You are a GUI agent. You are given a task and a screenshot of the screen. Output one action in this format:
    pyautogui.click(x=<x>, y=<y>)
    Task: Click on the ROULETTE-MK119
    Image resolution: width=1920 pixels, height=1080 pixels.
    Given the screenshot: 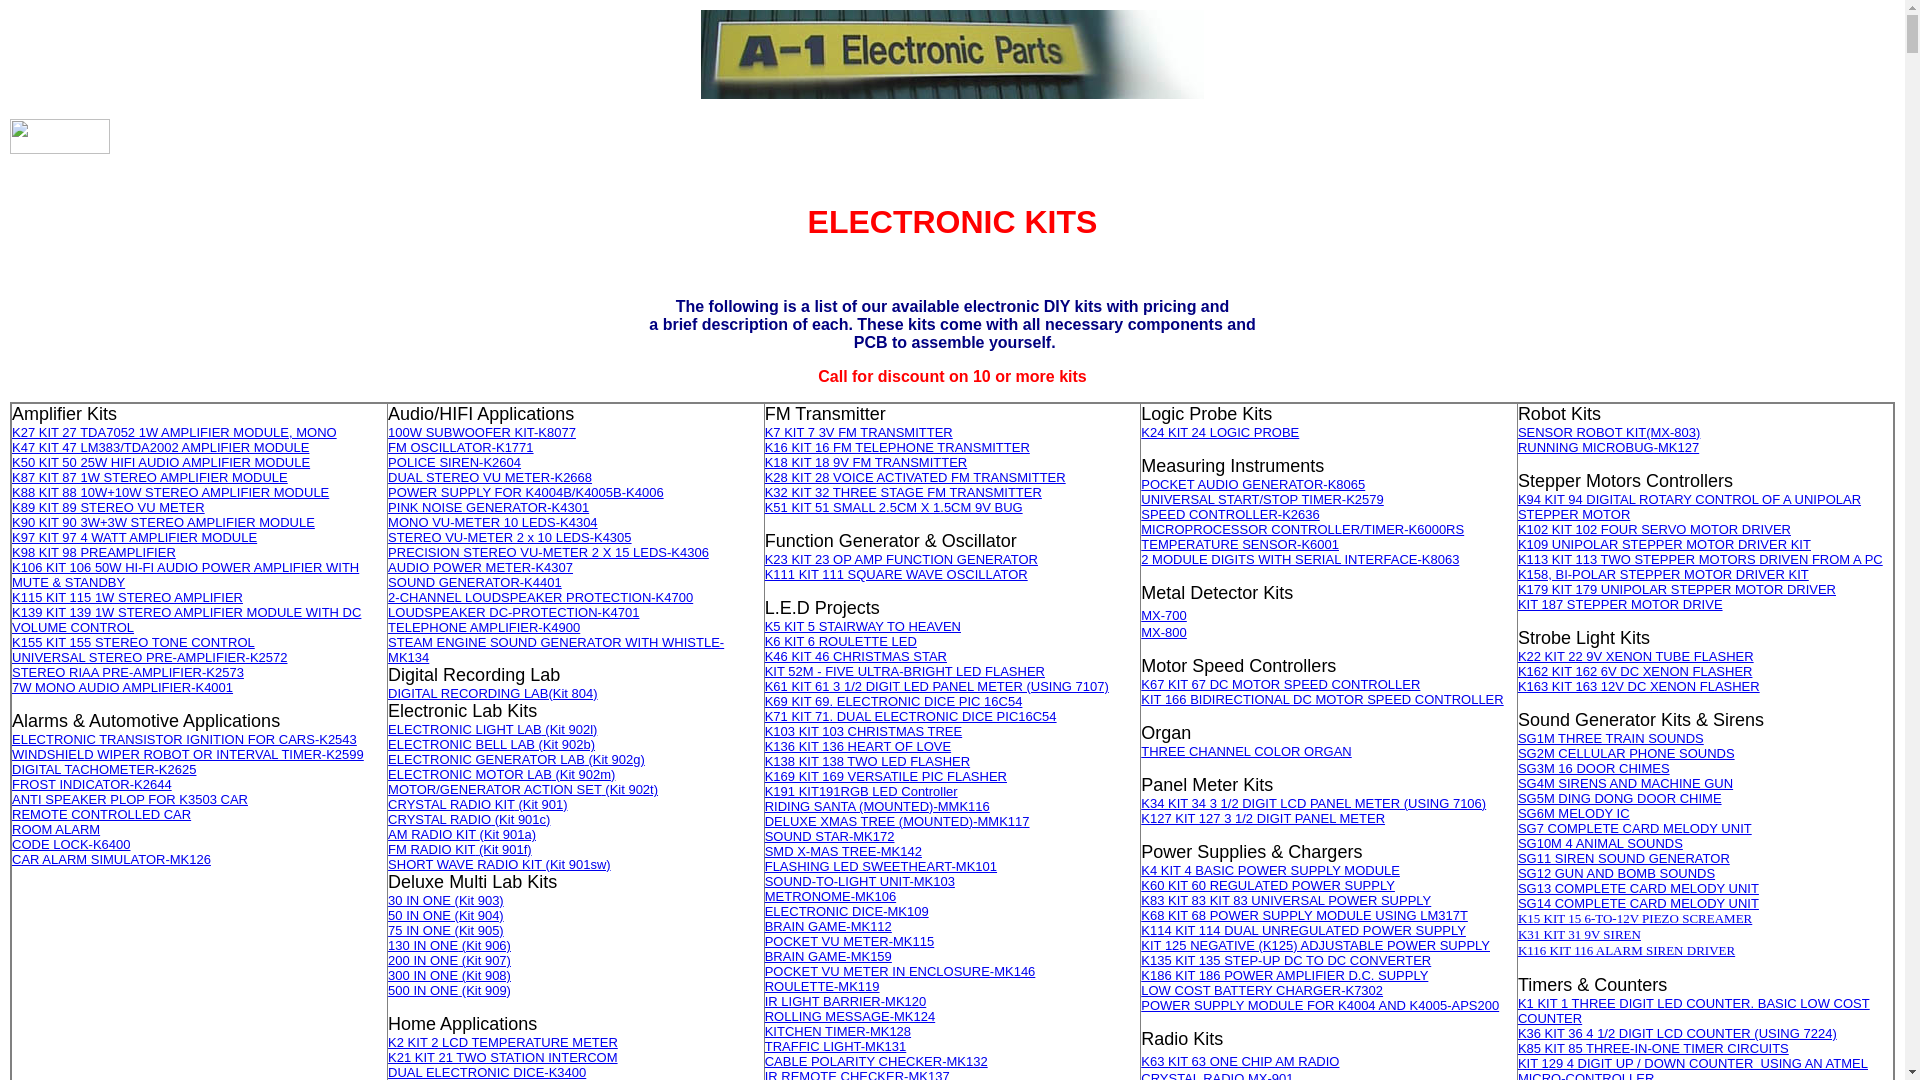 What is the action you would take?
    pyautogui.click(x=822, y=986)
    